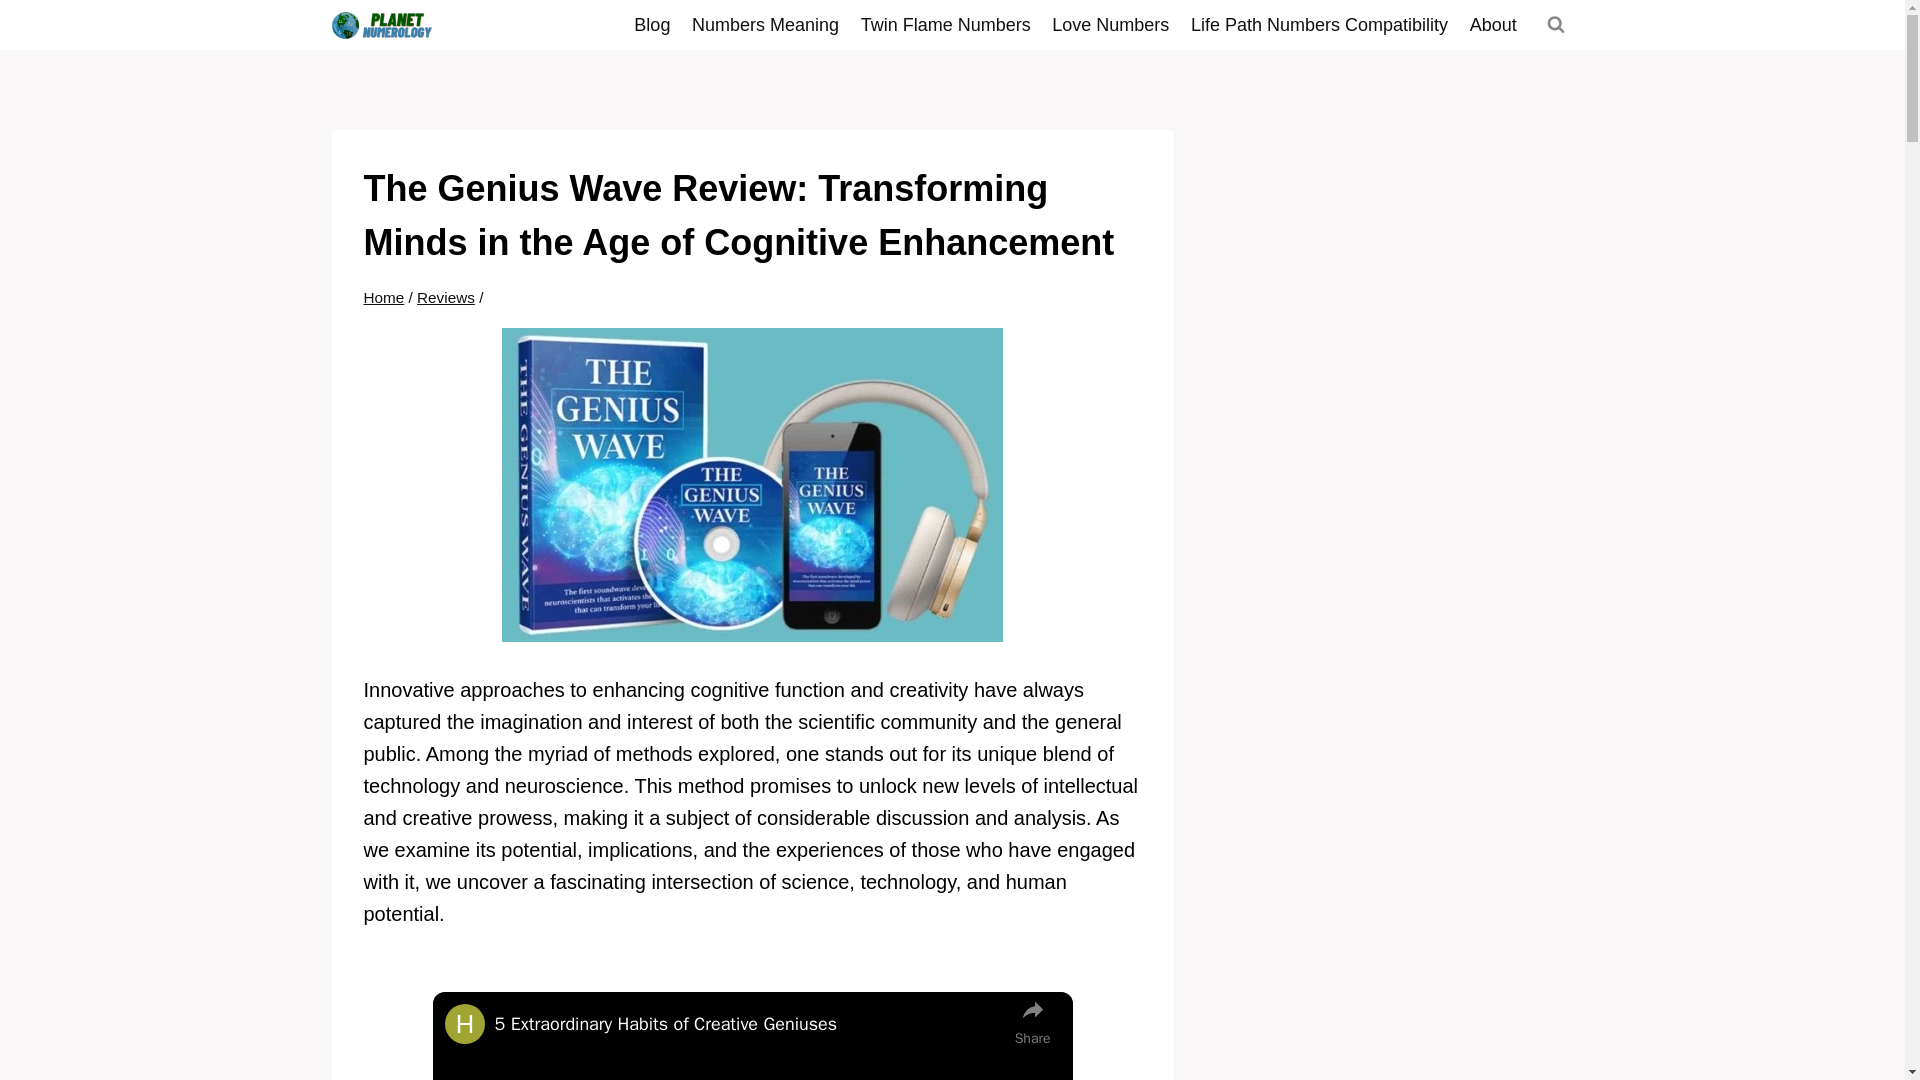  I want to click on Twin Flame Numbers, so click(946, 24).